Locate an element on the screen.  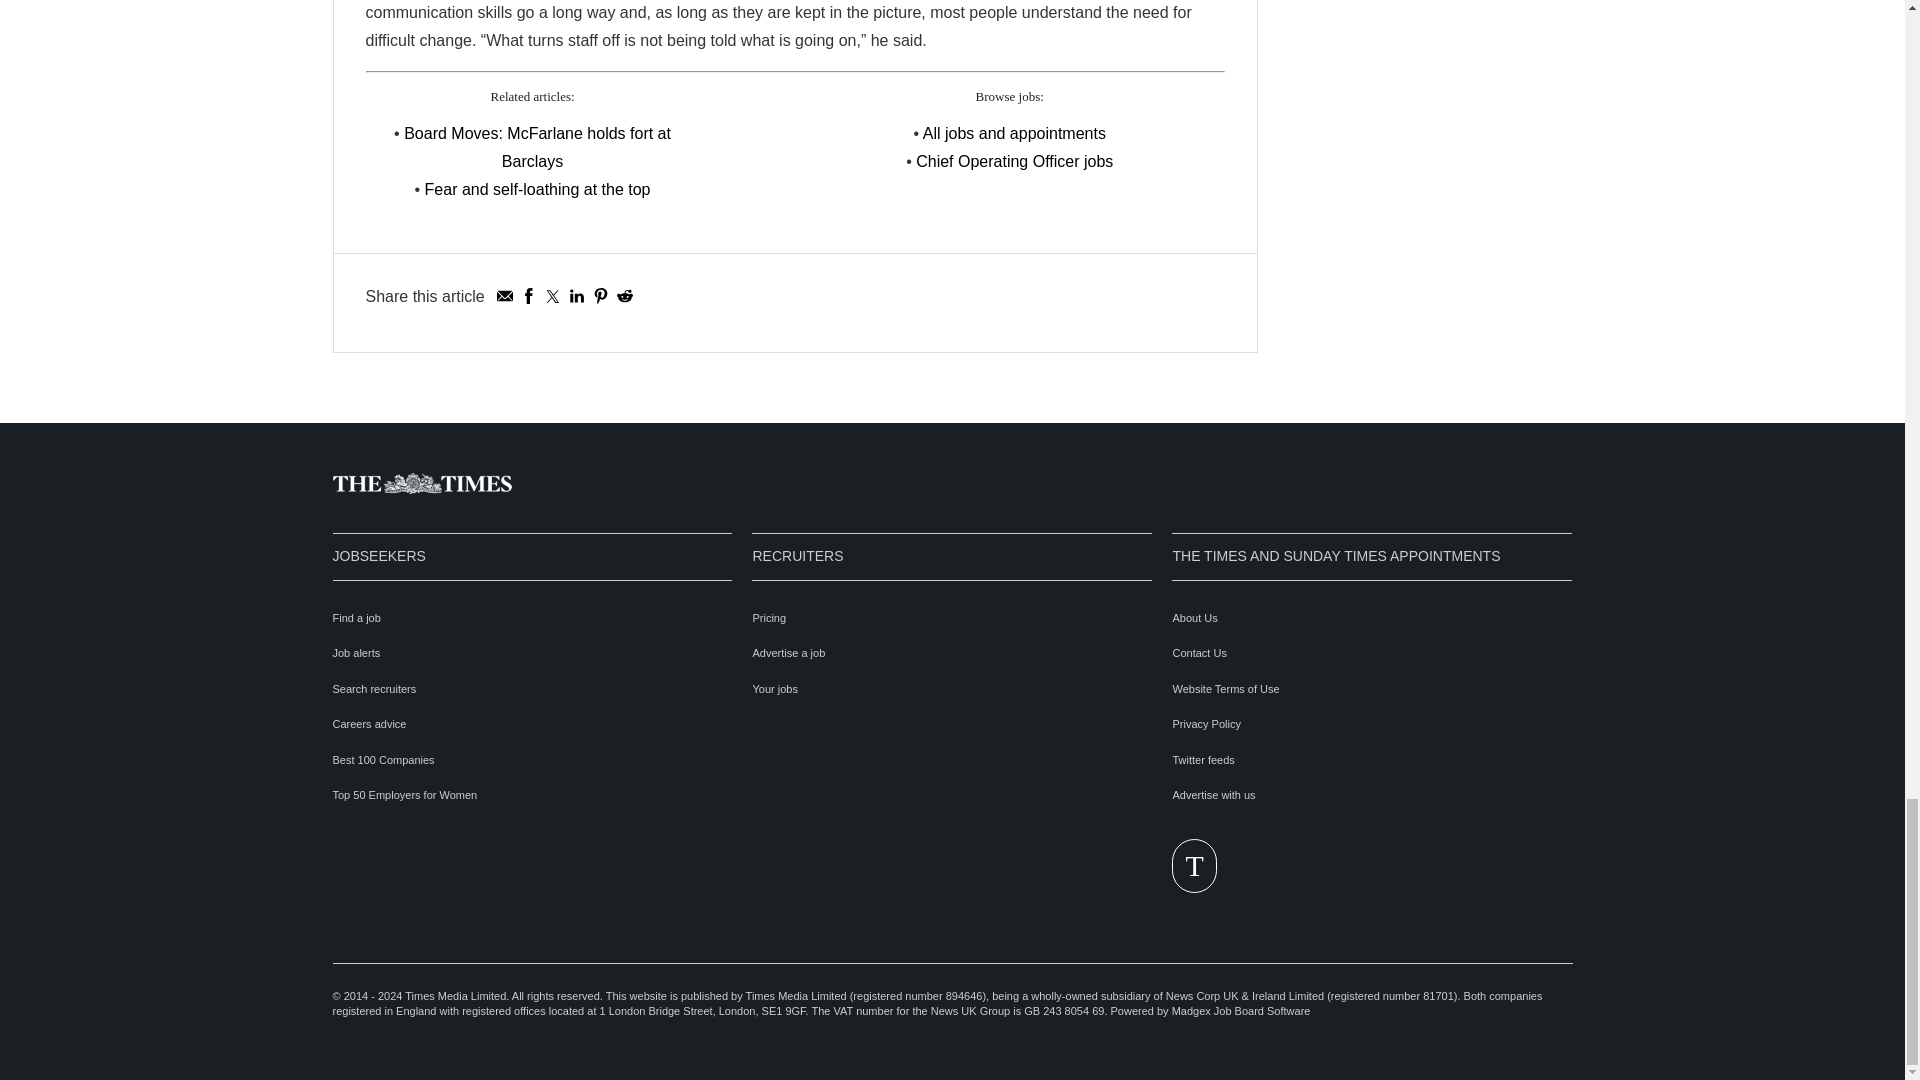
Careers advice is located at coordinates (368, 724).